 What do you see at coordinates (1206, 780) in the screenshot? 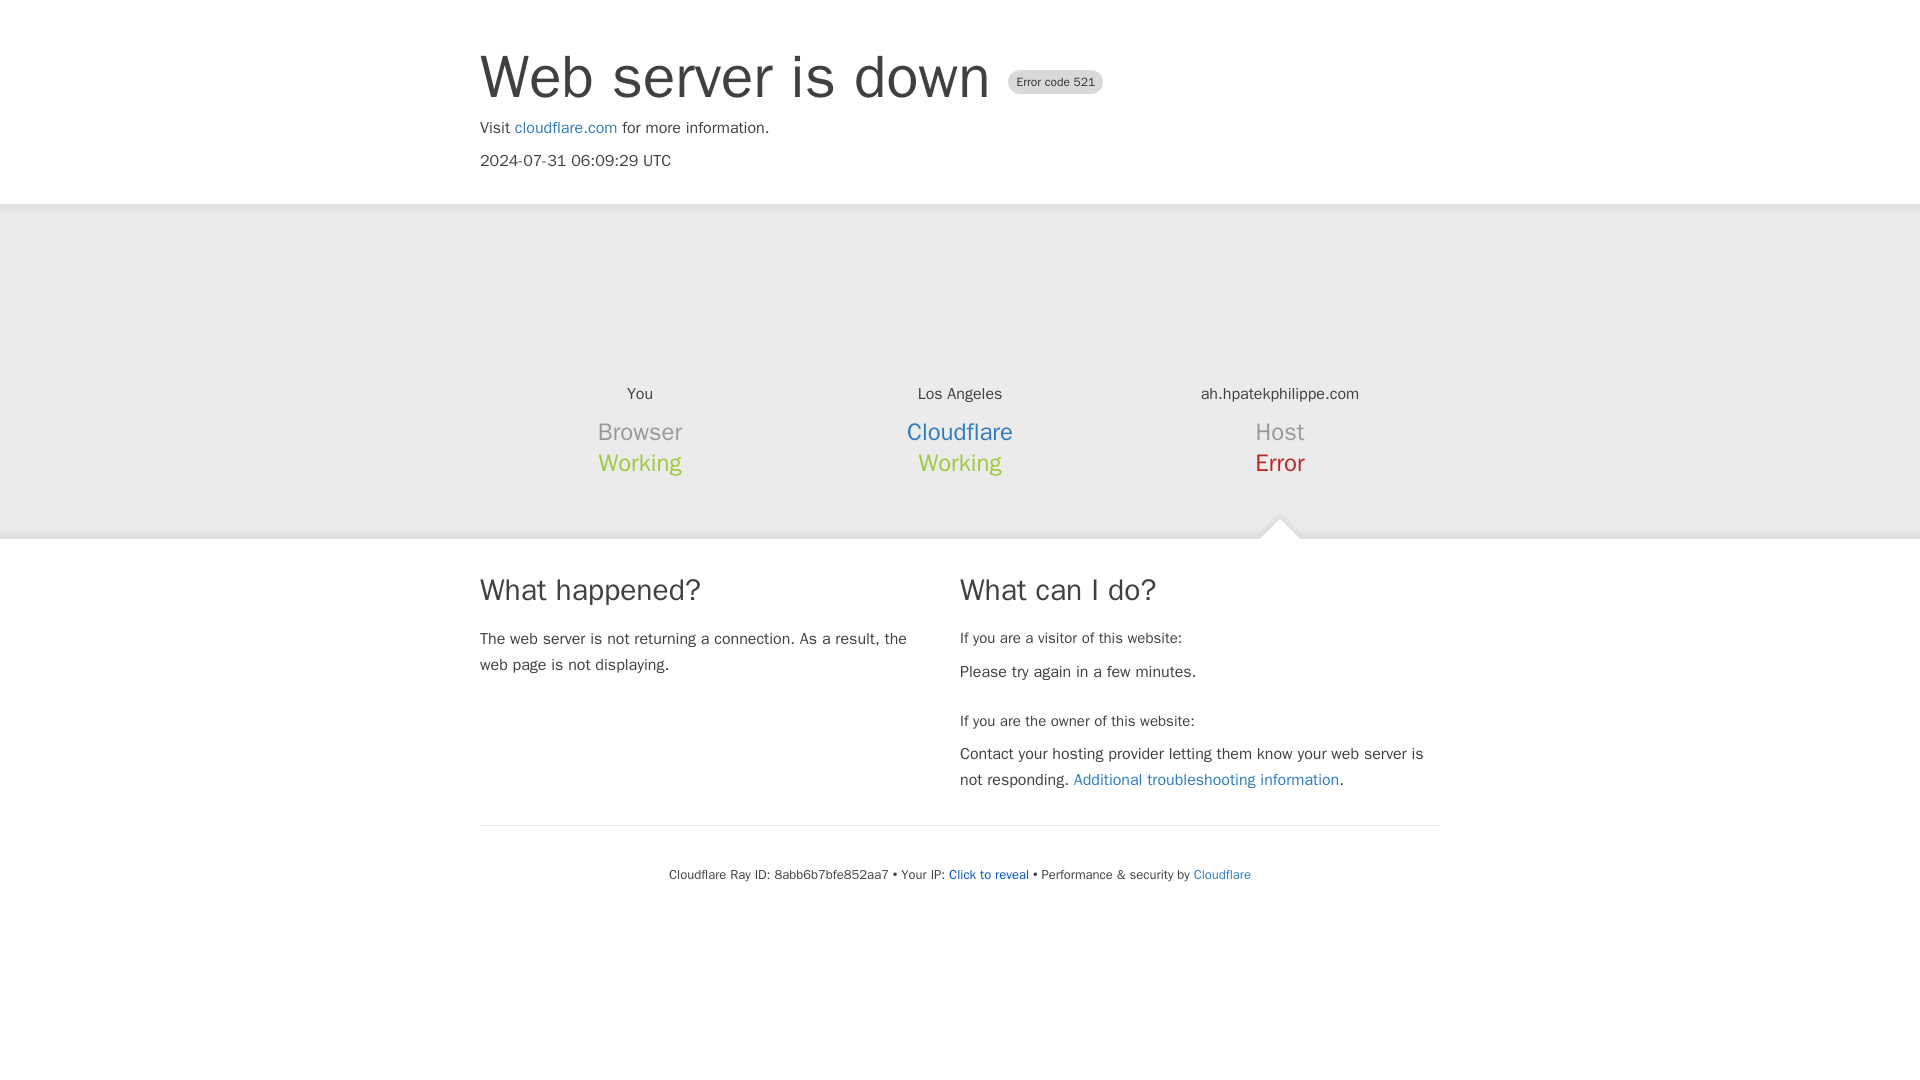
I see `Additional troubleshooting information` at bounding box center [1206, 780].